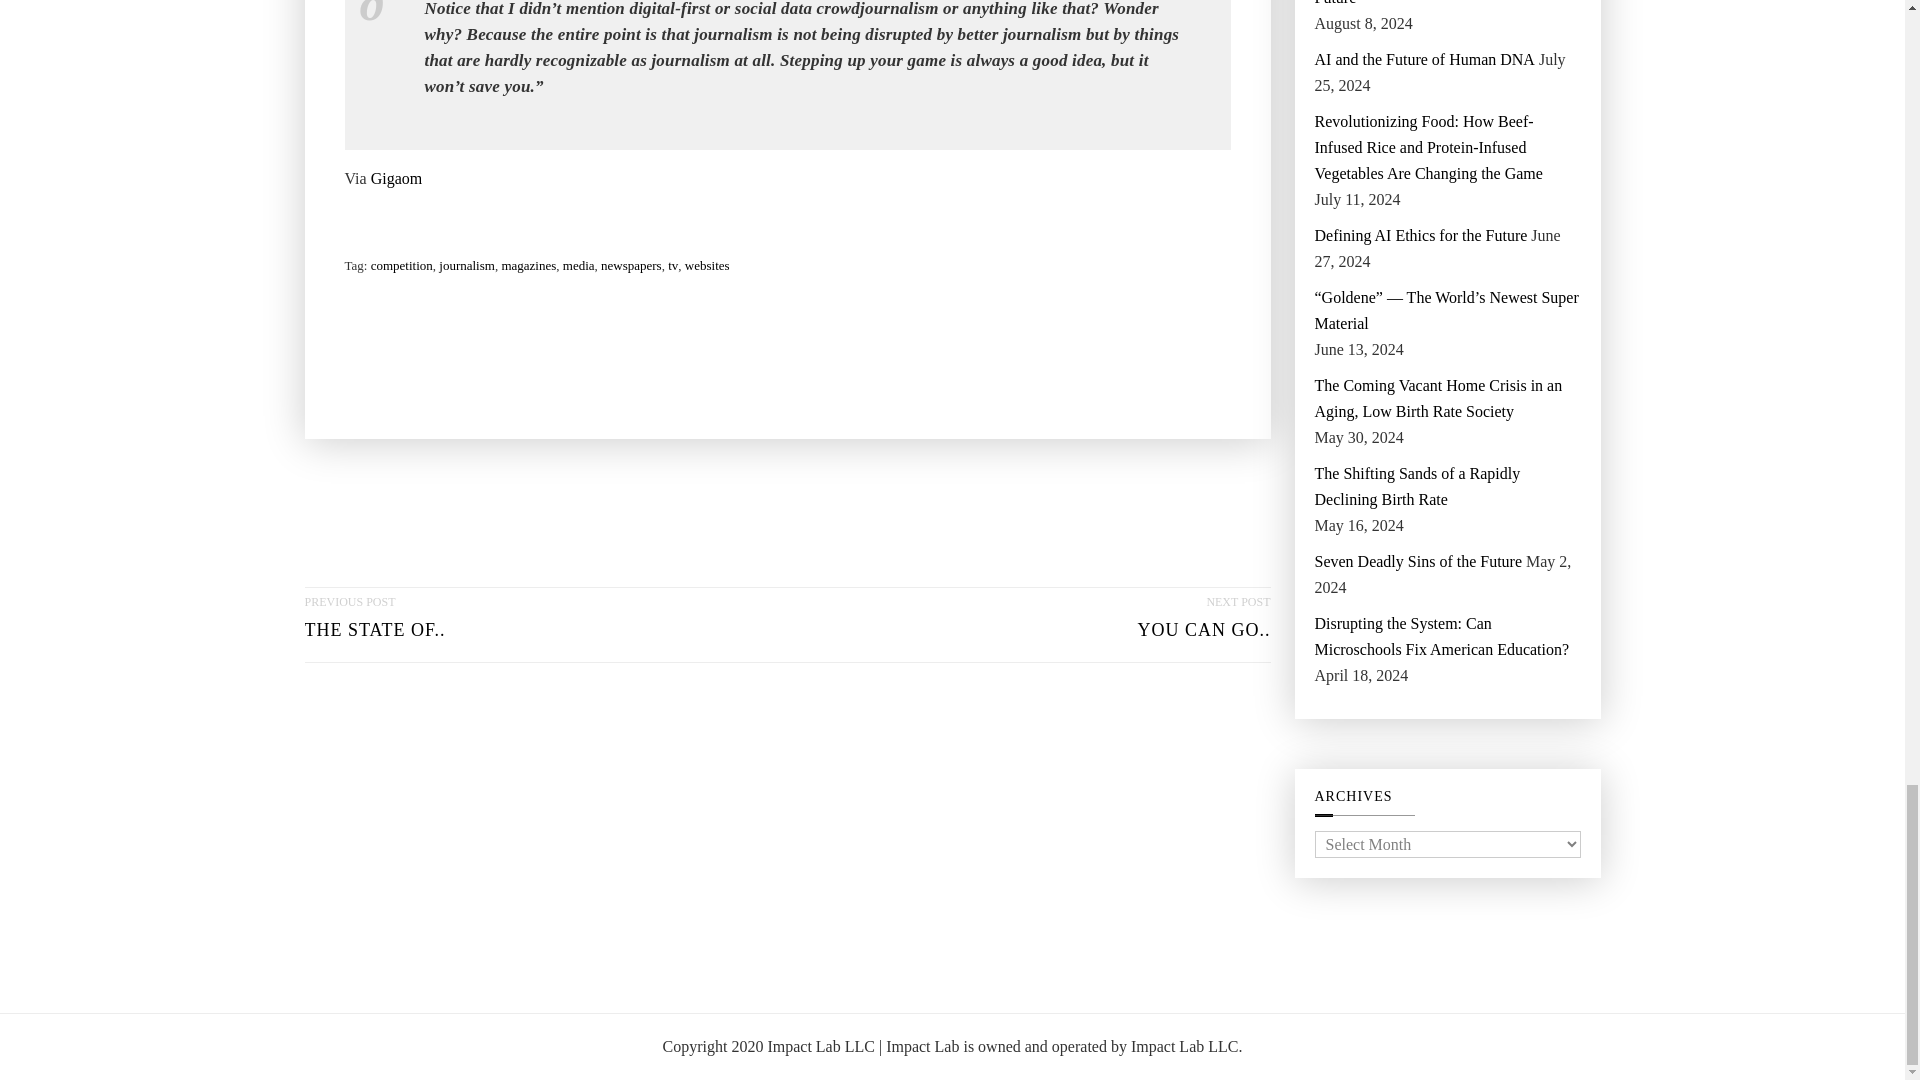 The height and width of the screenshot is (1080, 1920). I want to click on magazines, so click(1204, 624).